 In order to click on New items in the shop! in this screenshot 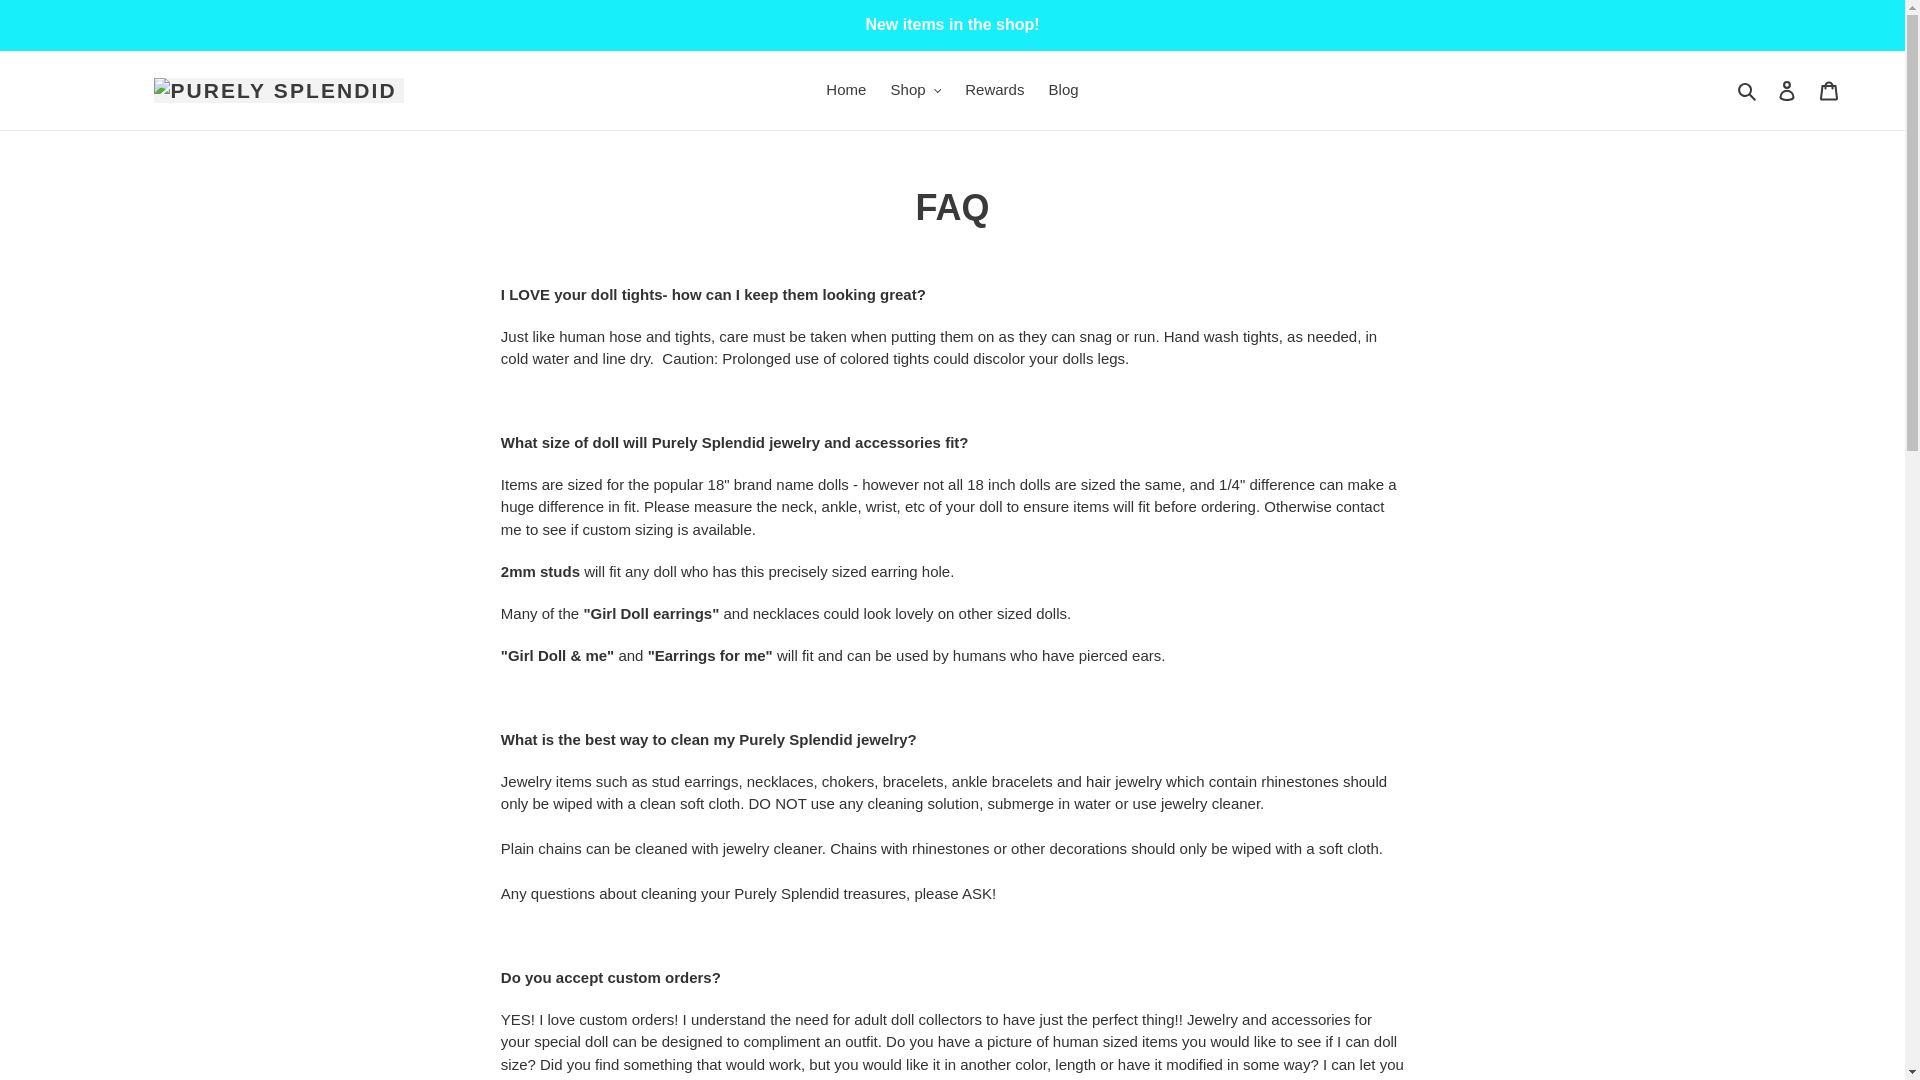, I will do `click(952, 24)`.